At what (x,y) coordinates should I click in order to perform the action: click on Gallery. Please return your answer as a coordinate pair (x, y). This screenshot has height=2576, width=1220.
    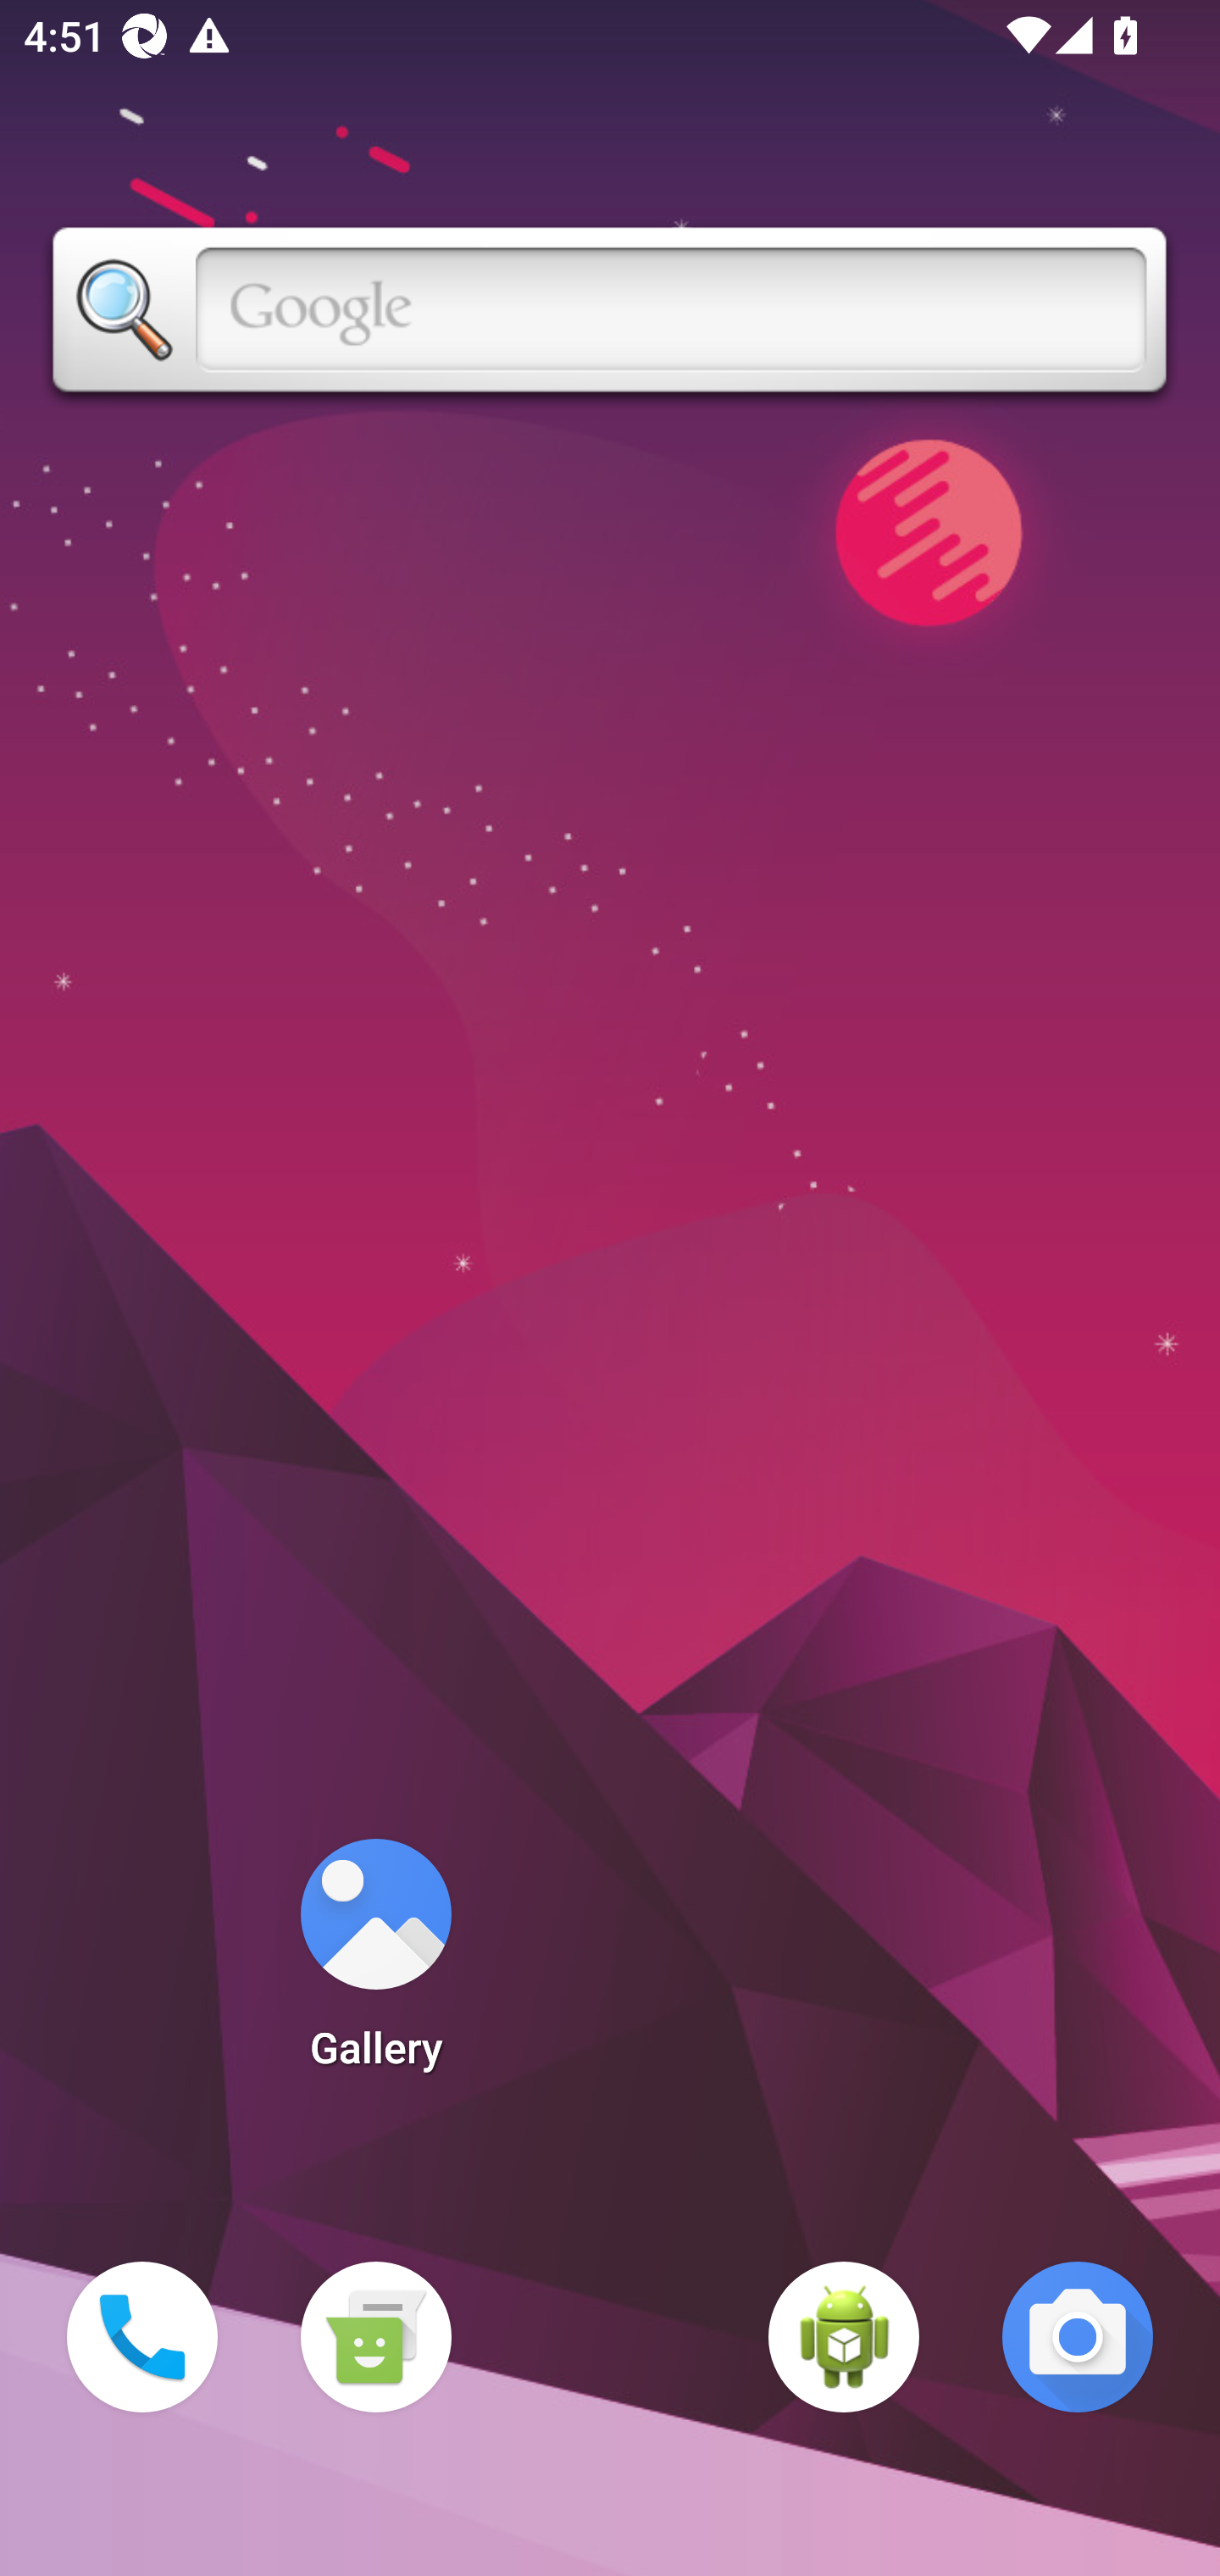
    Looking at the image, I should click on (375, 1964).